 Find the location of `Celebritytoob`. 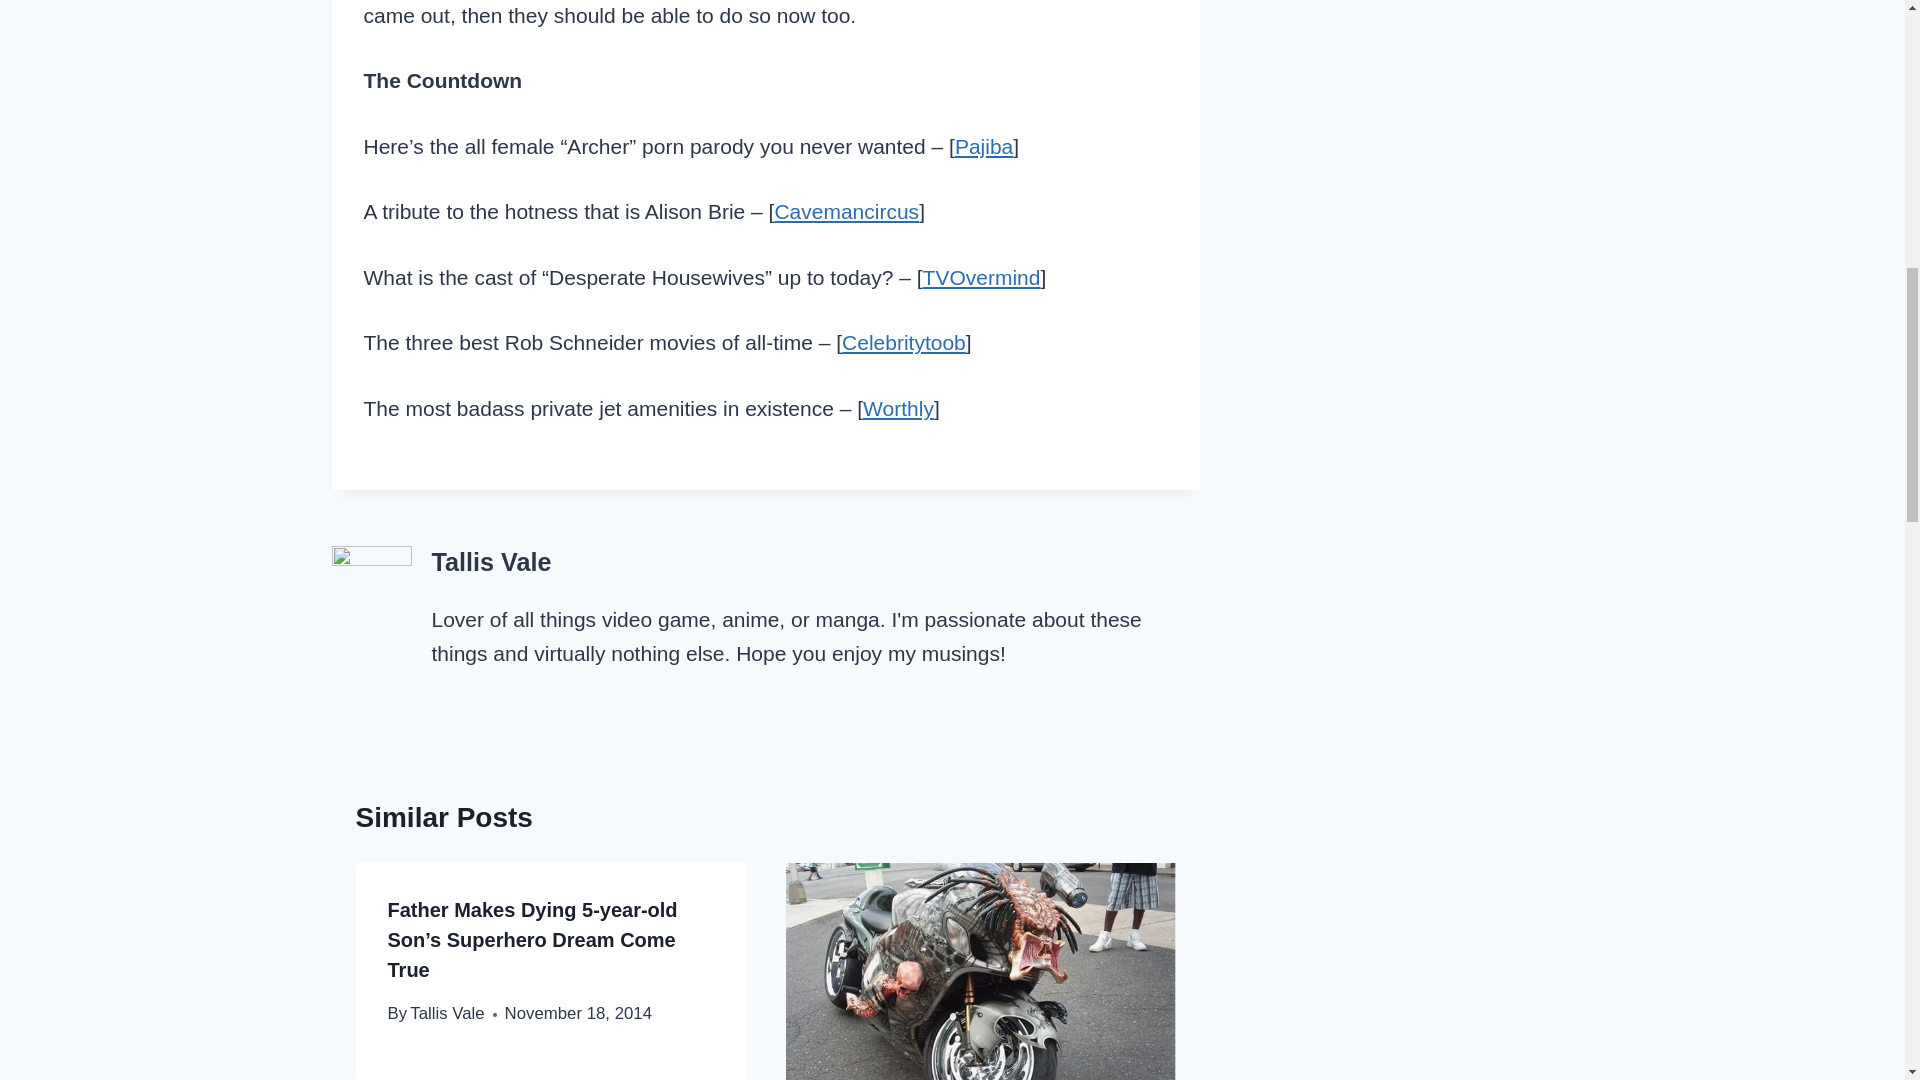

Celebritytoob is located at coordinates (904, 342).